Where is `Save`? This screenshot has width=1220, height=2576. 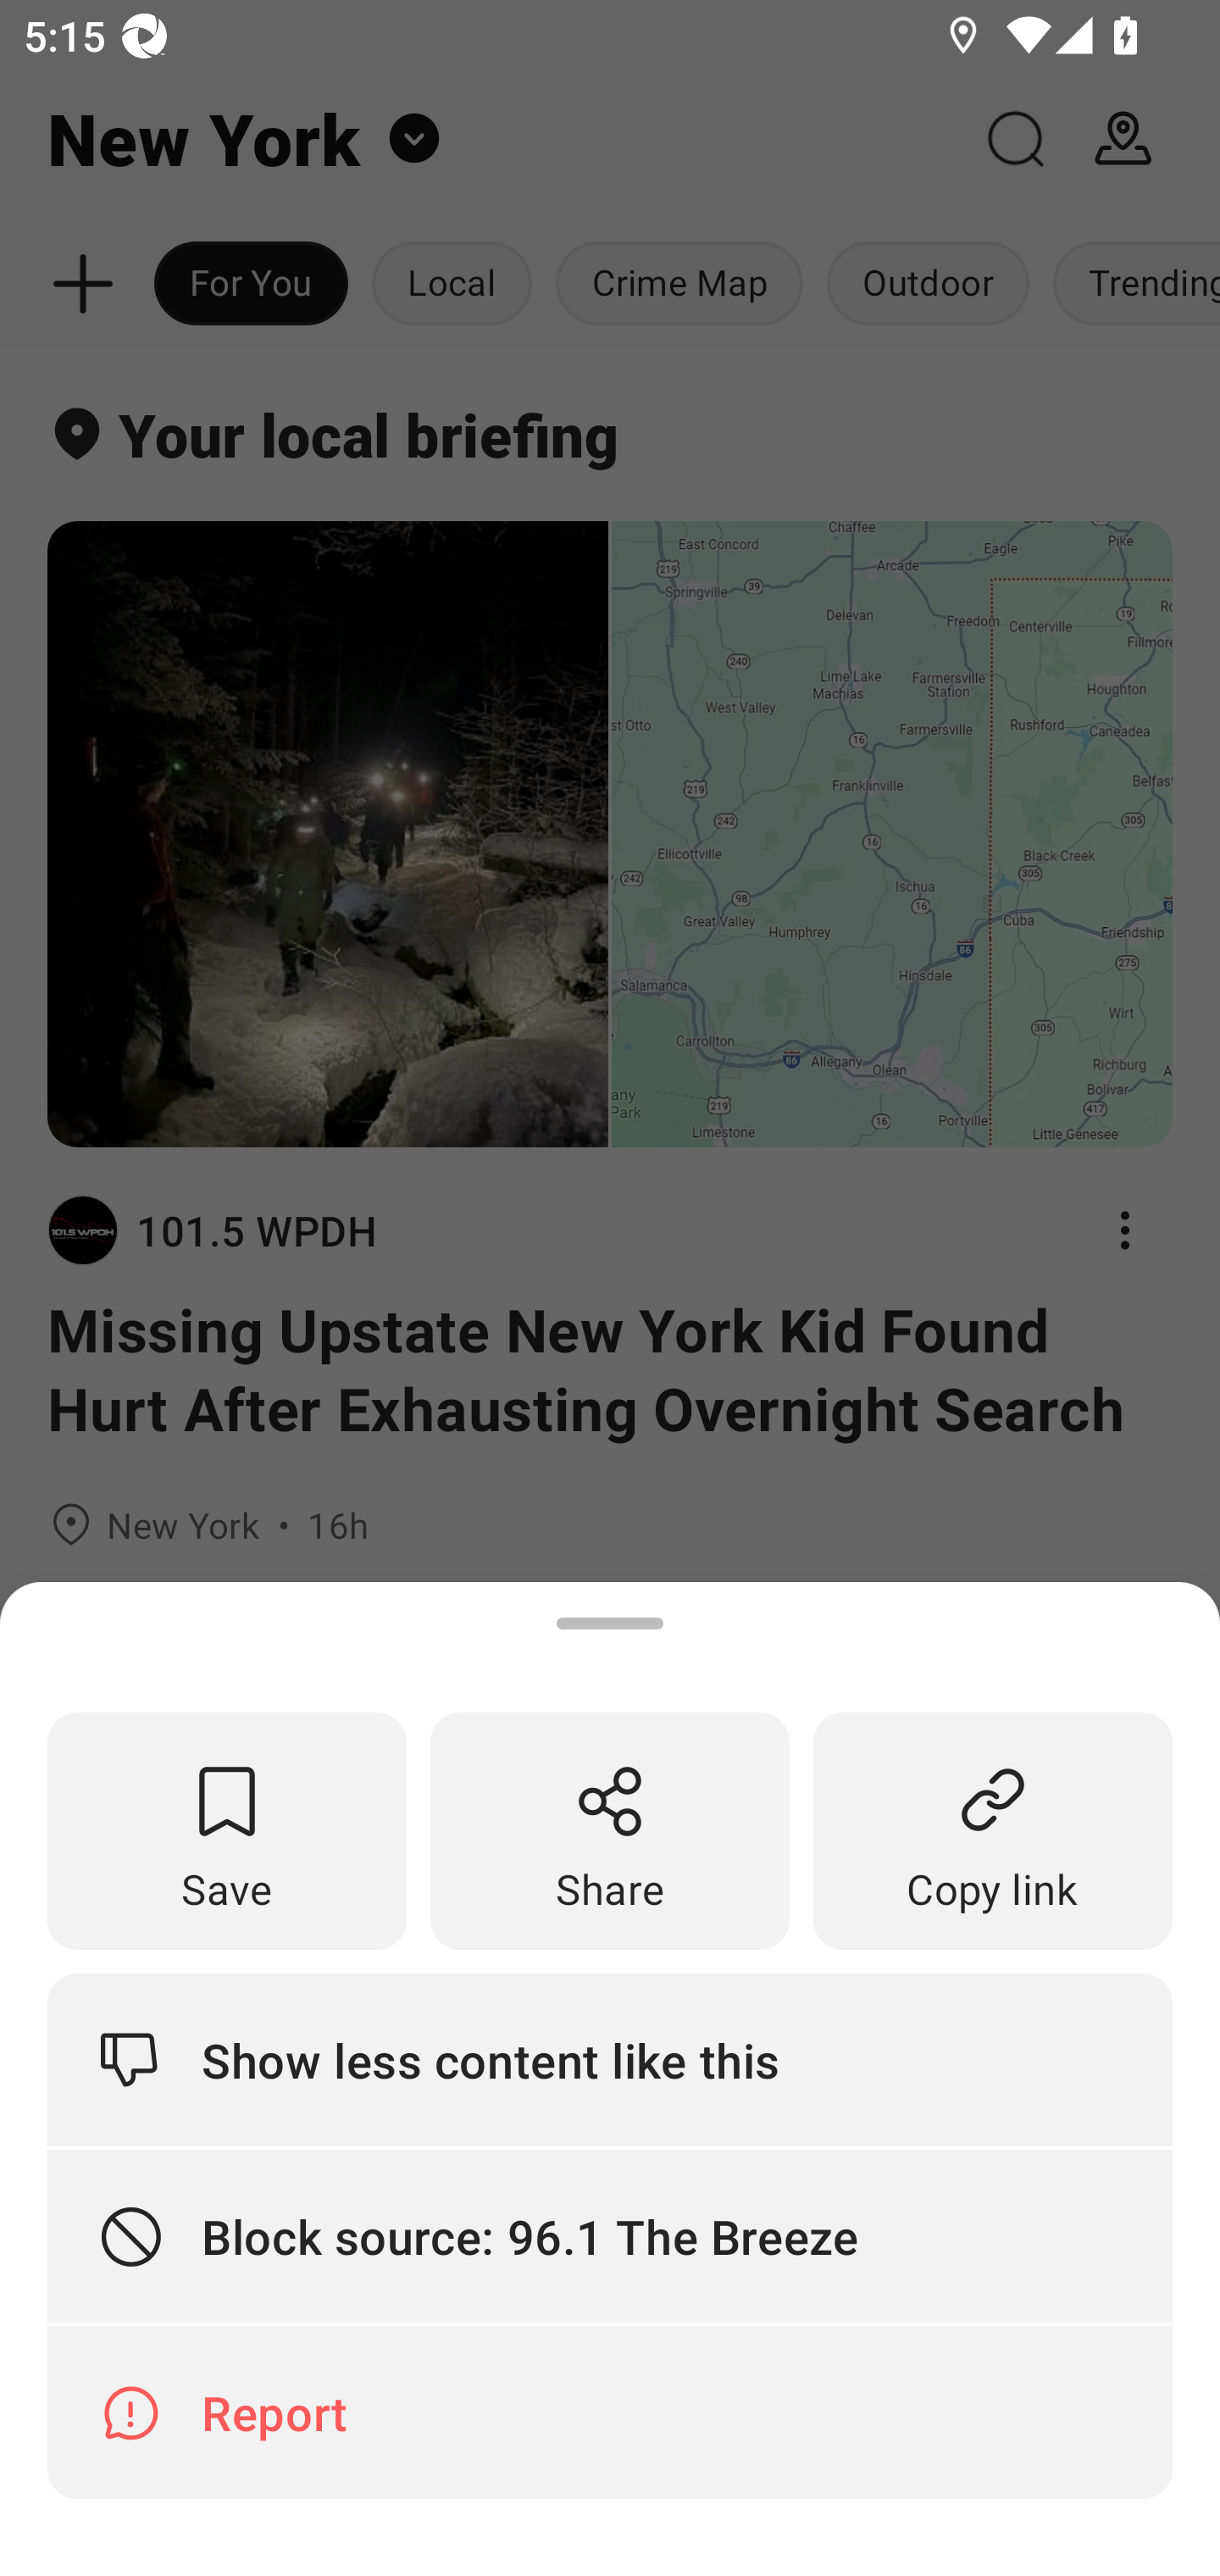 Save is located at coordinates (227, 1831).